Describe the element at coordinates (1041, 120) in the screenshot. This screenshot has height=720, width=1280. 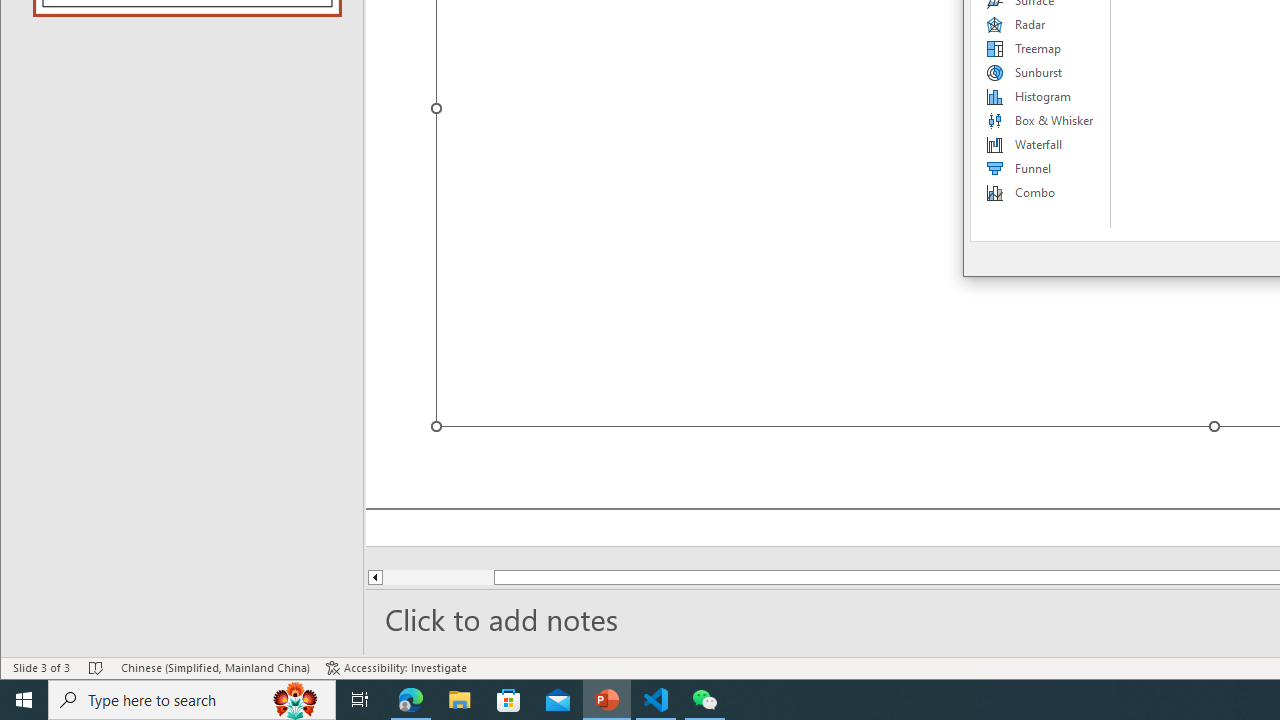
I see `Box & Whisker` at that location.